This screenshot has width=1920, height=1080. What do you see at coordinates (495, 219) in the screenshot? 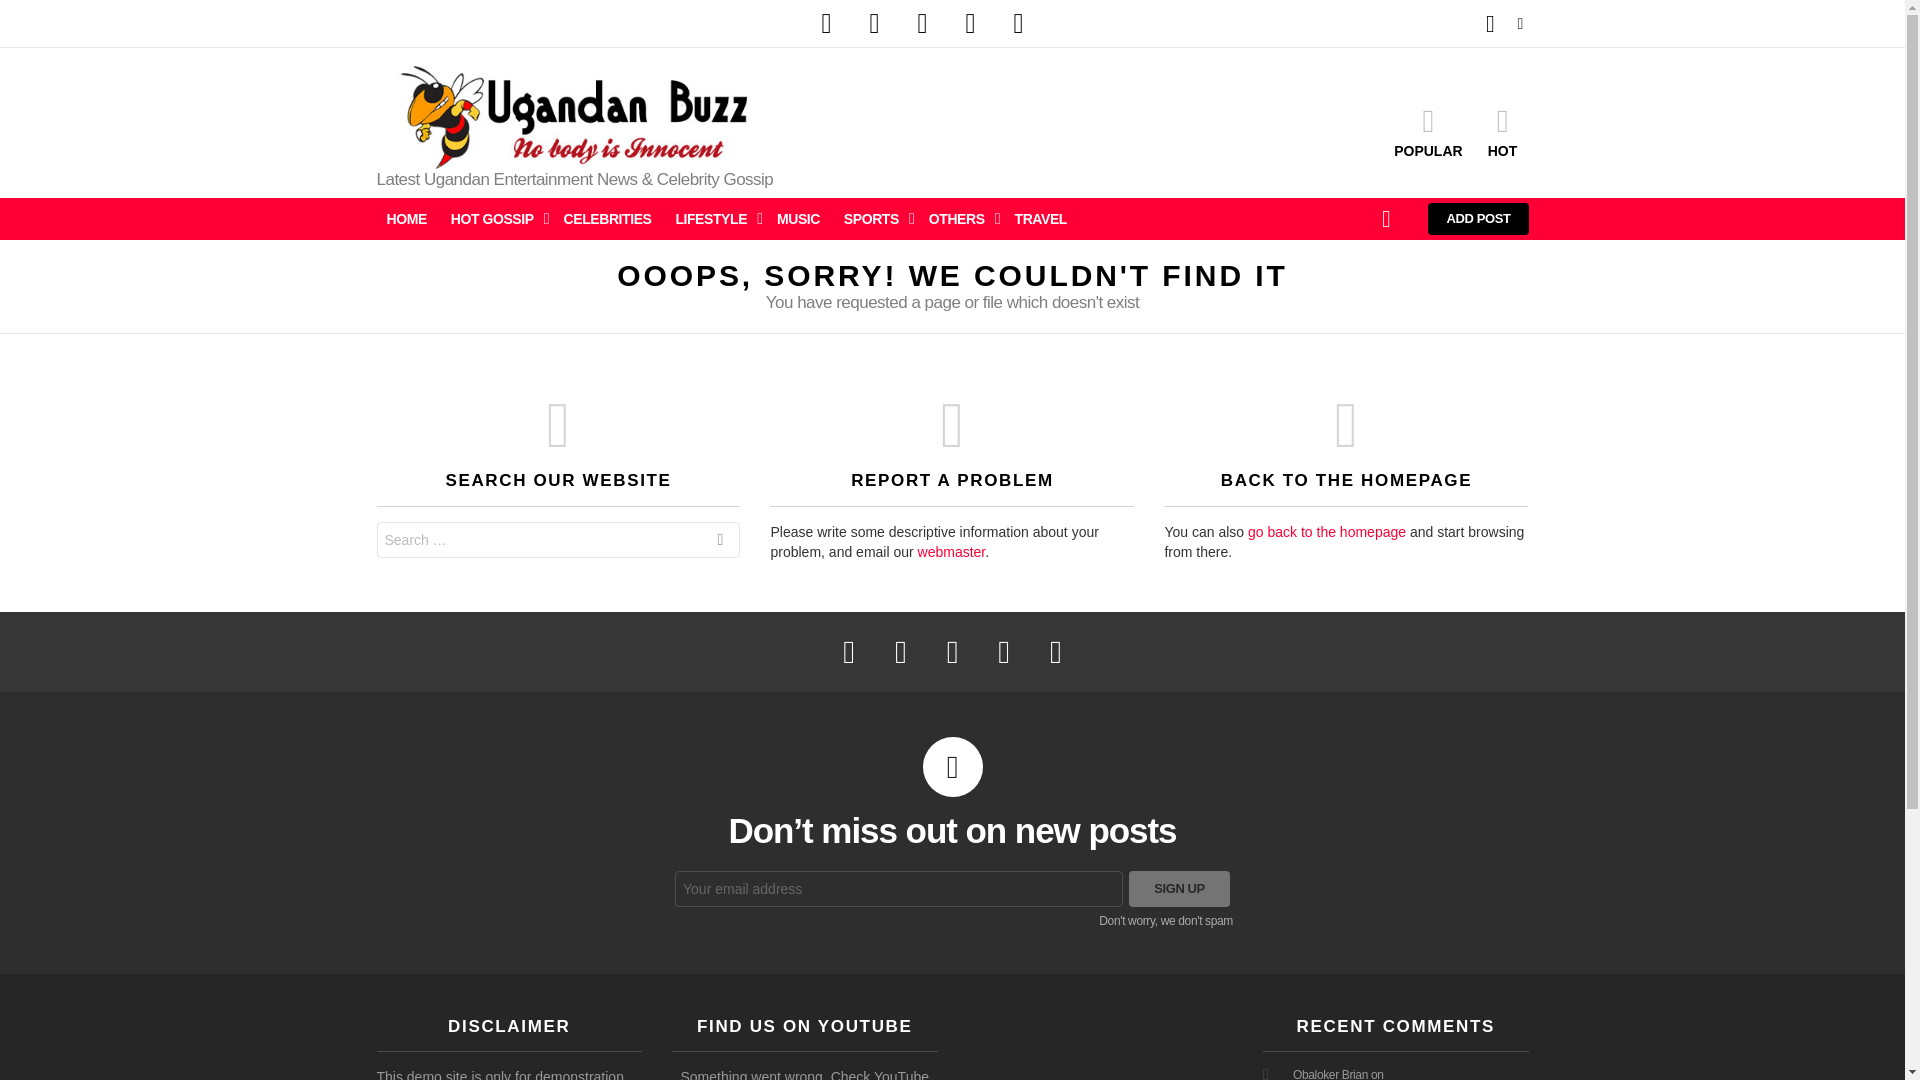
I see `HOT GOSSIP` at bounding box center [495, 219].